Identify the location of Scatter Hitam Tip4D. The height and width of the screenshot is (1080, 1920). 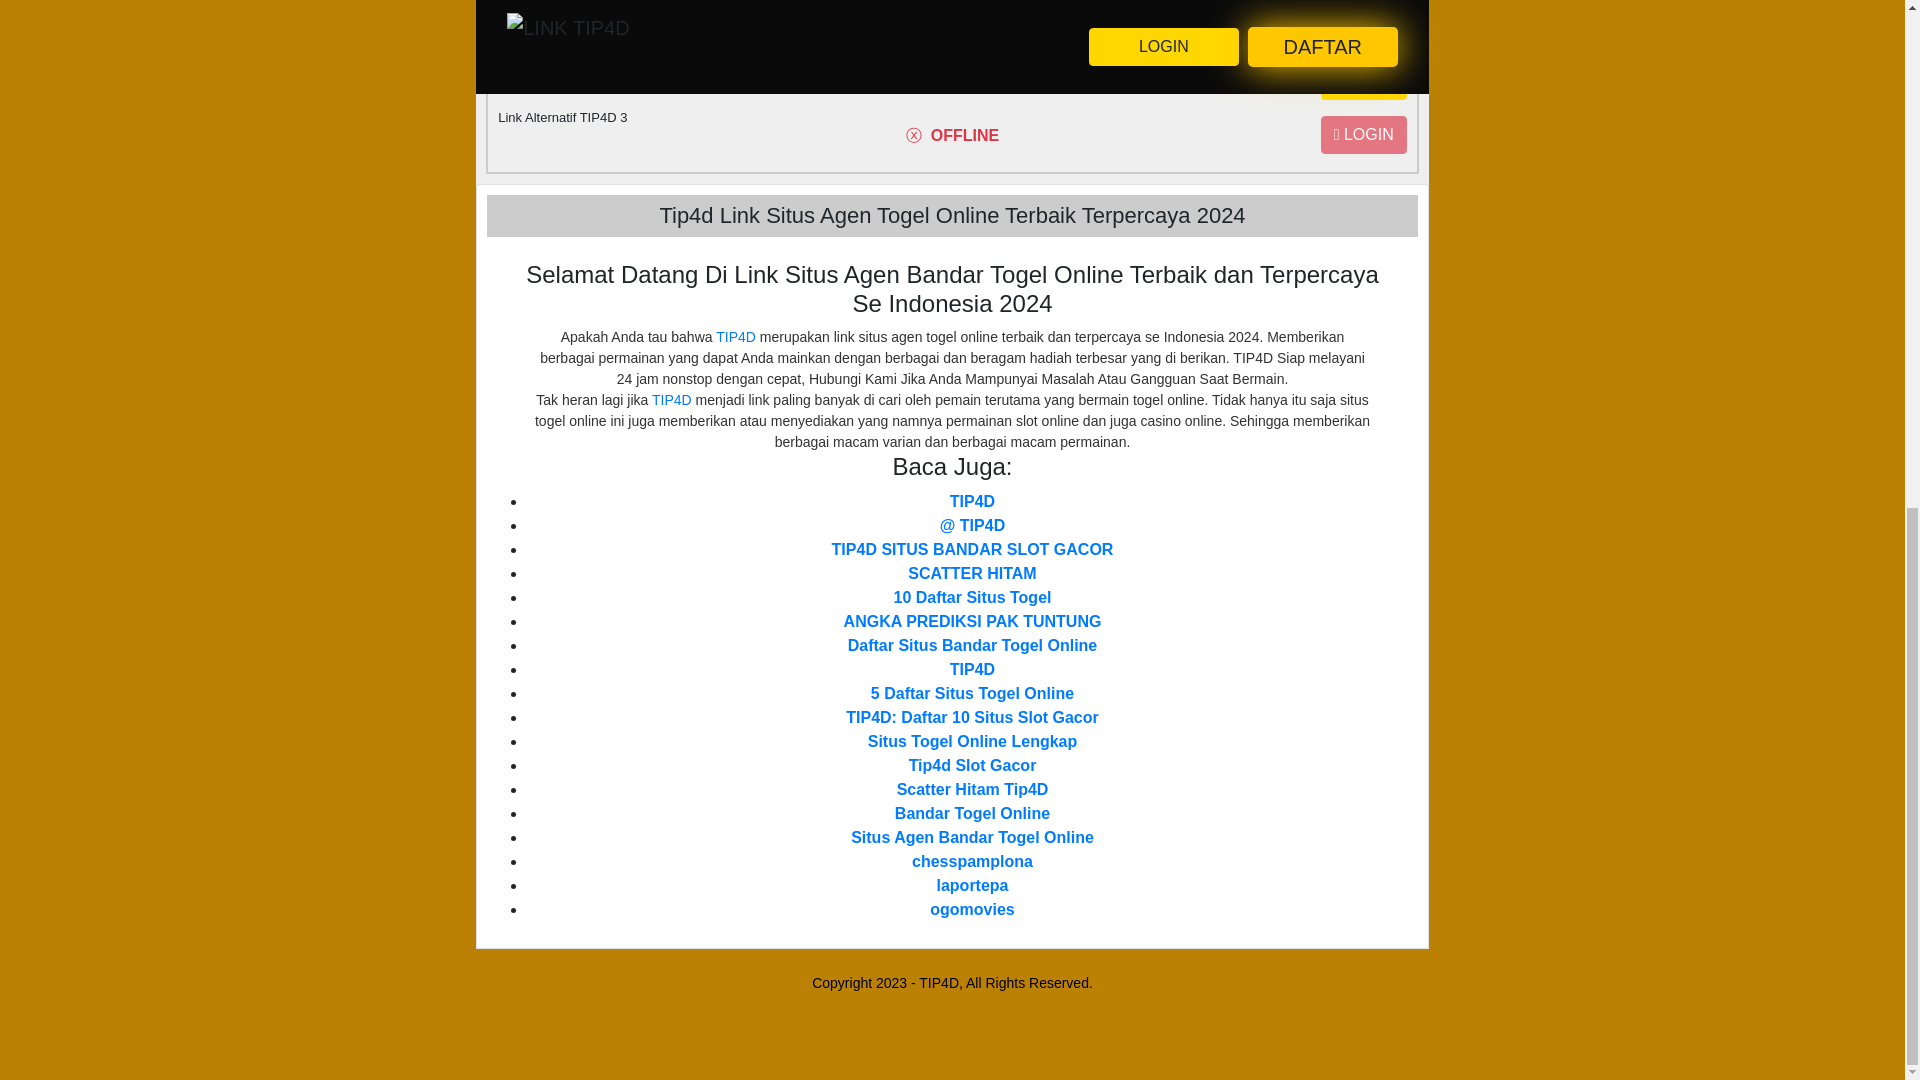
(972, 789).